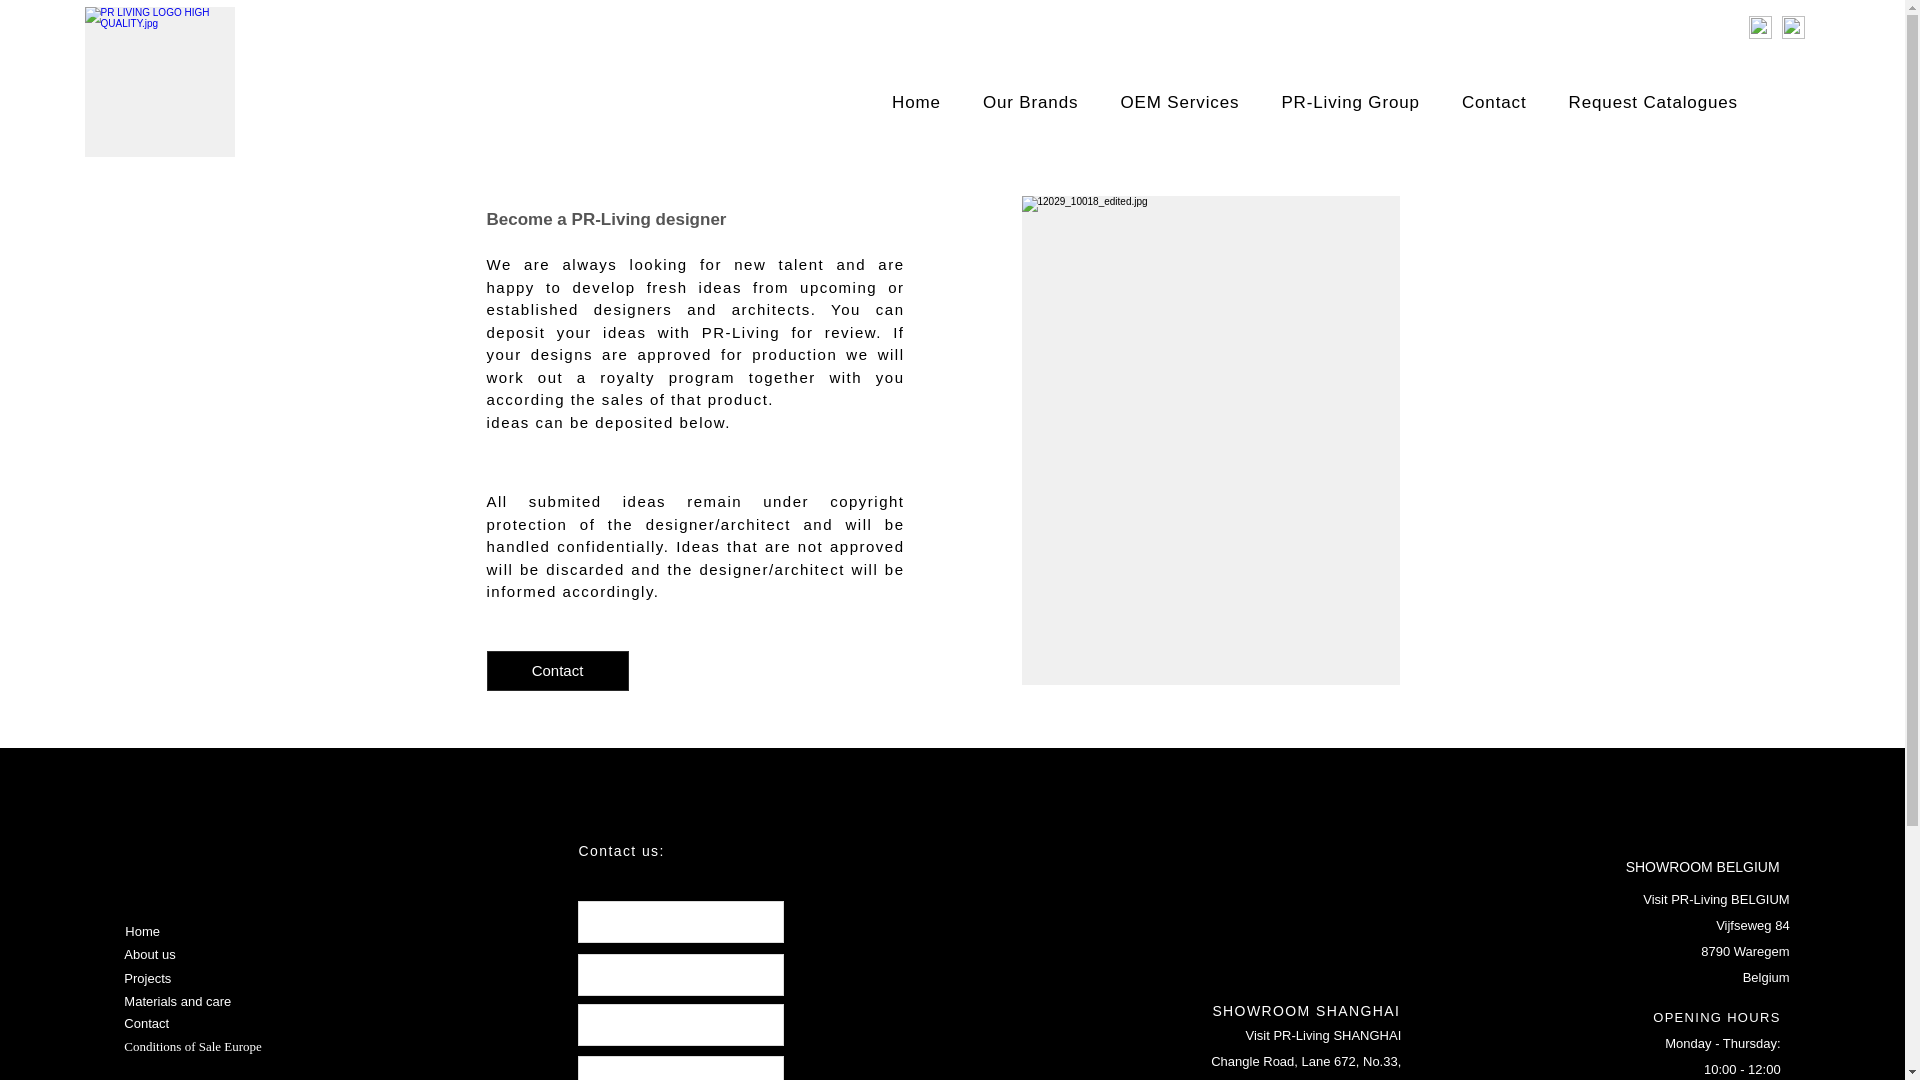  What do you see at coordinates (192, 1002) in the screenshot?
I see `Materials and care` at bounding box center [192, 1002].